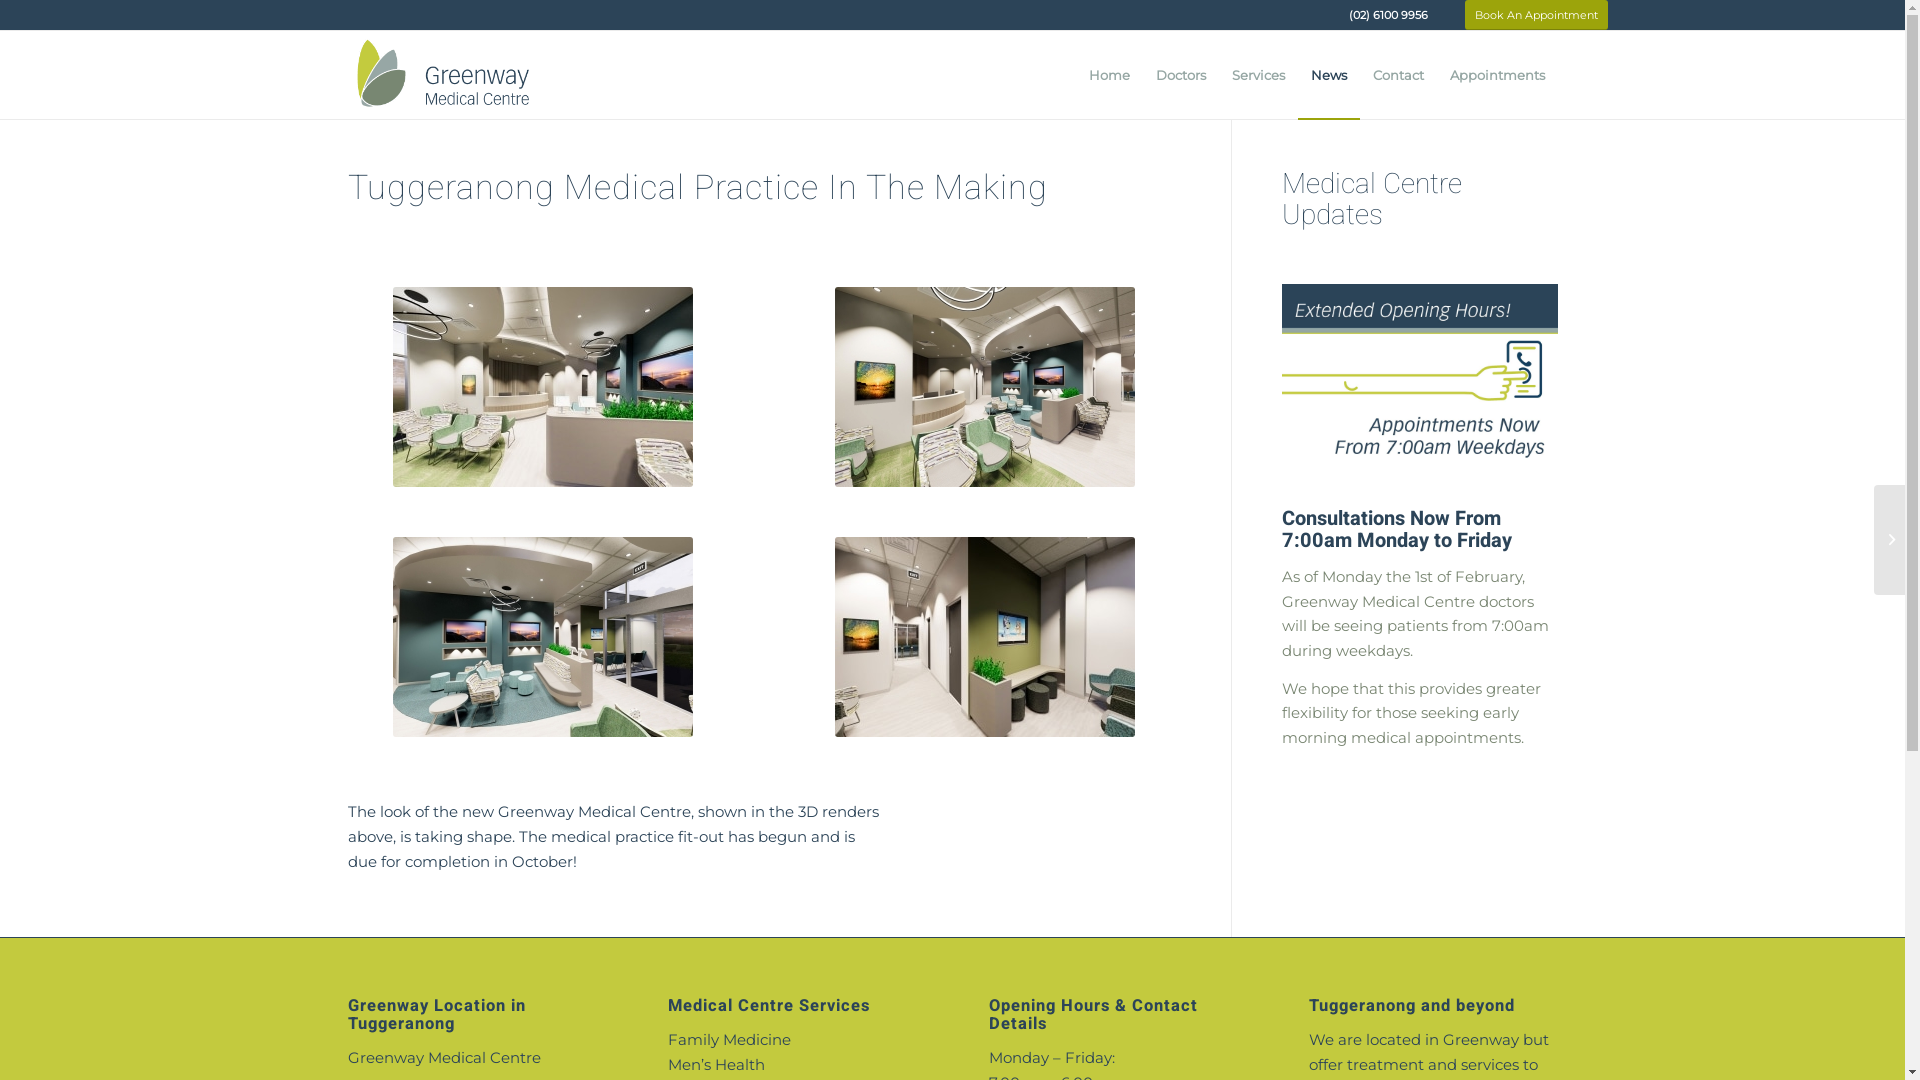  Describe the element at coordinates (1329, 75) in the screenshot. I see `News` at that location.